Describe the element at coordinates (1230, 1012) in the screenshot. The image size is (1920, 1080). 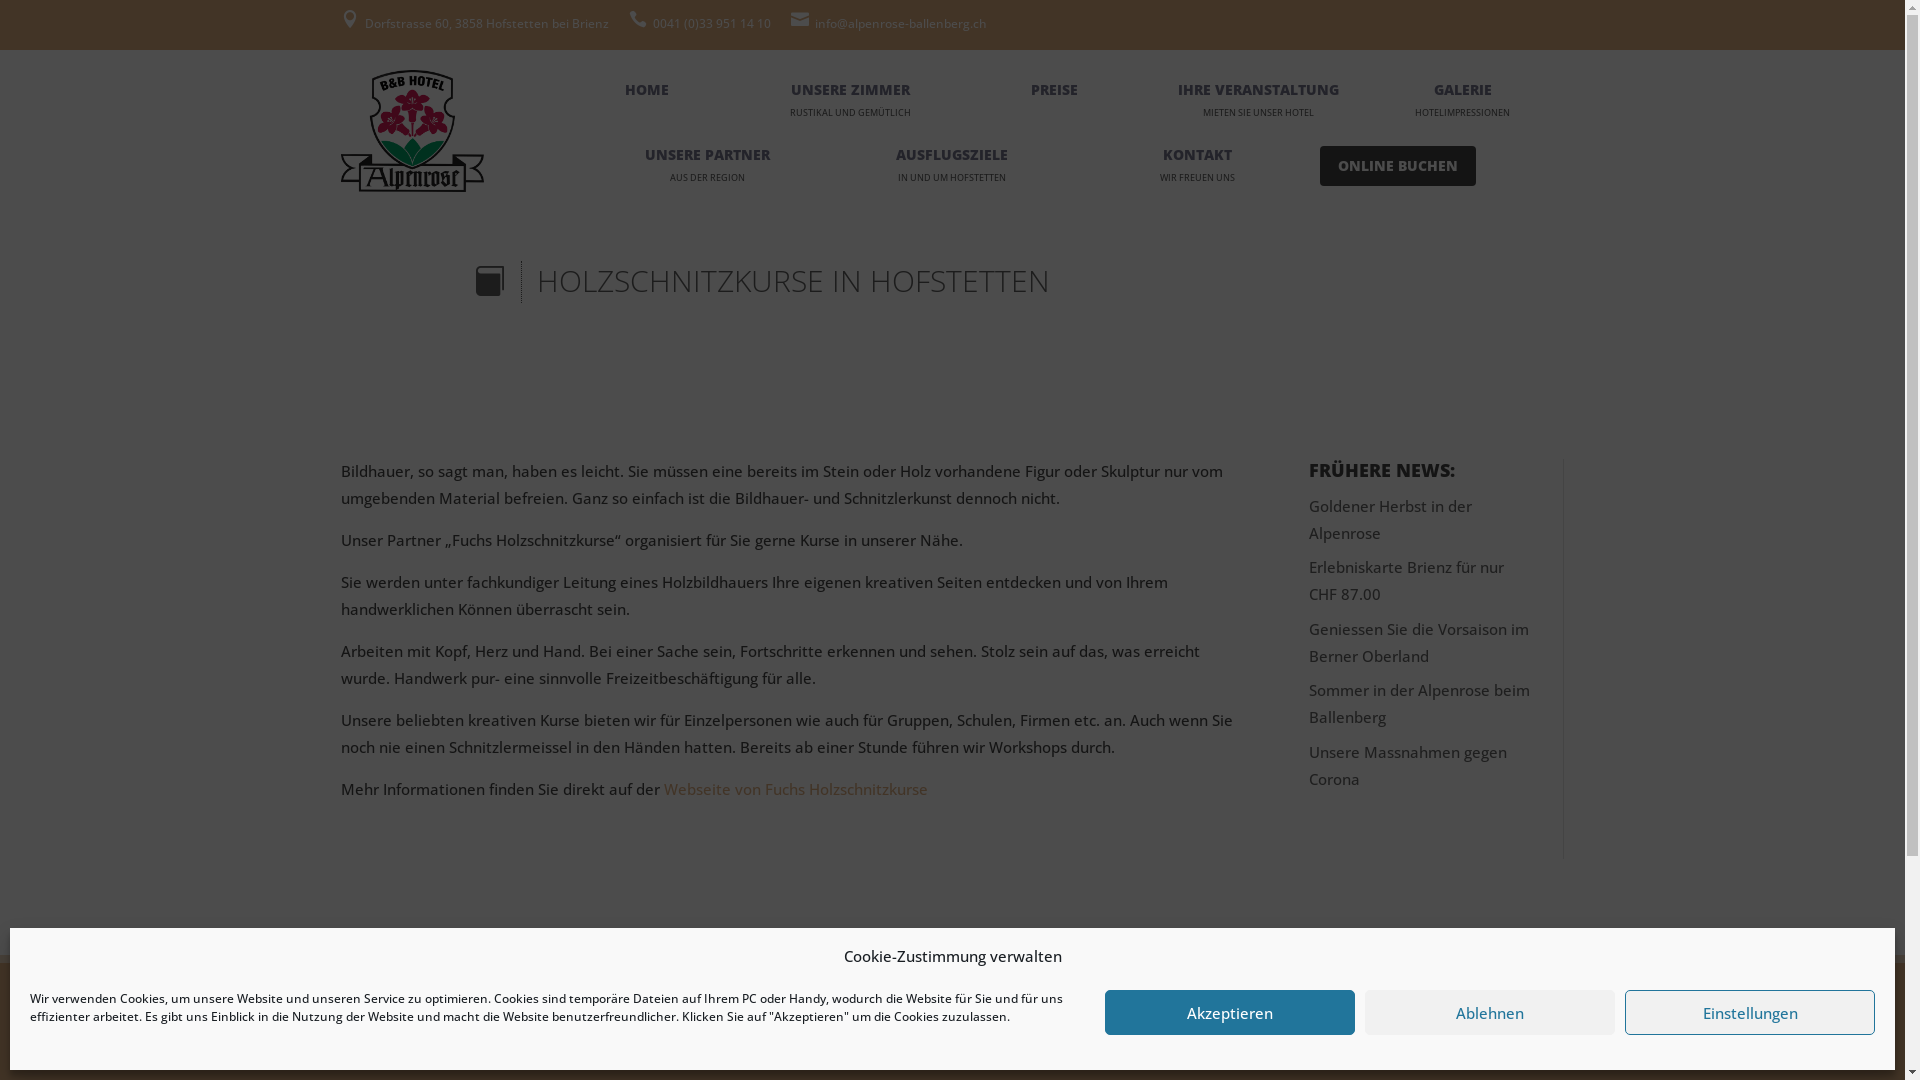
I see `Akzeptieren` at that location.